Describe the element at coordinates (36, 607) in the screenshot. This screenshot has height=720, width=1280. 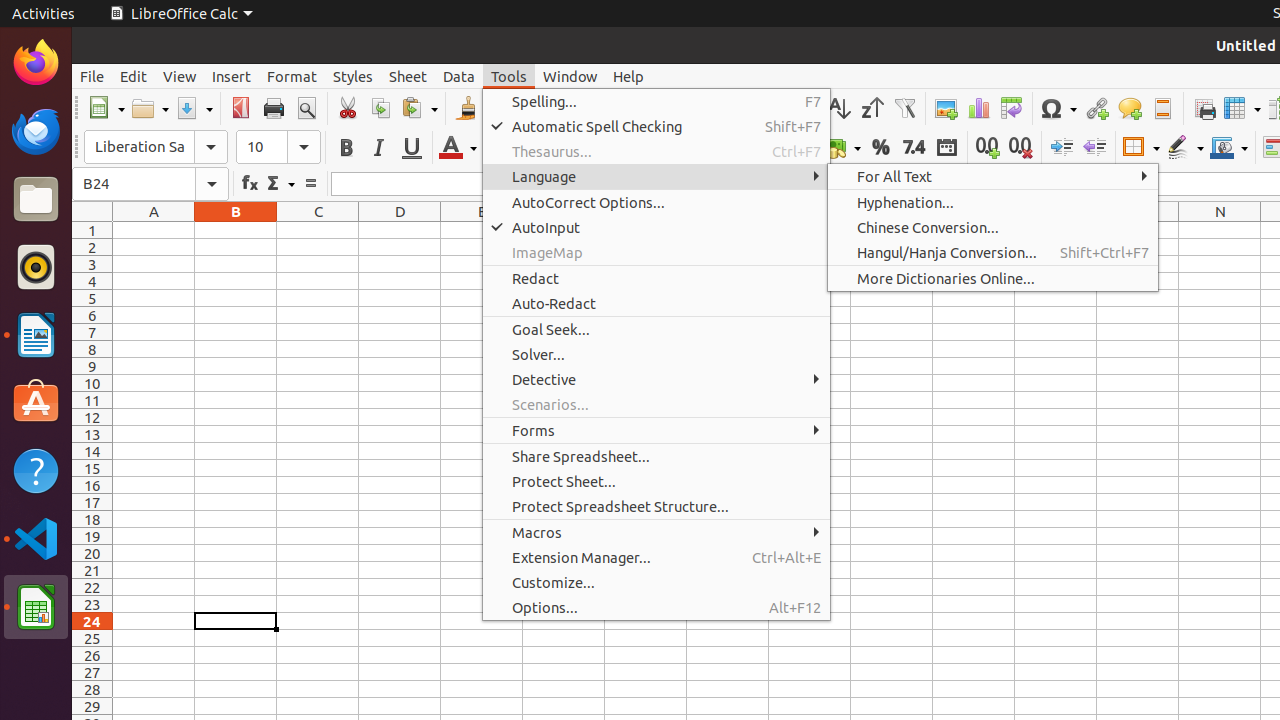
I see `LibreOffice Calc` at that location.